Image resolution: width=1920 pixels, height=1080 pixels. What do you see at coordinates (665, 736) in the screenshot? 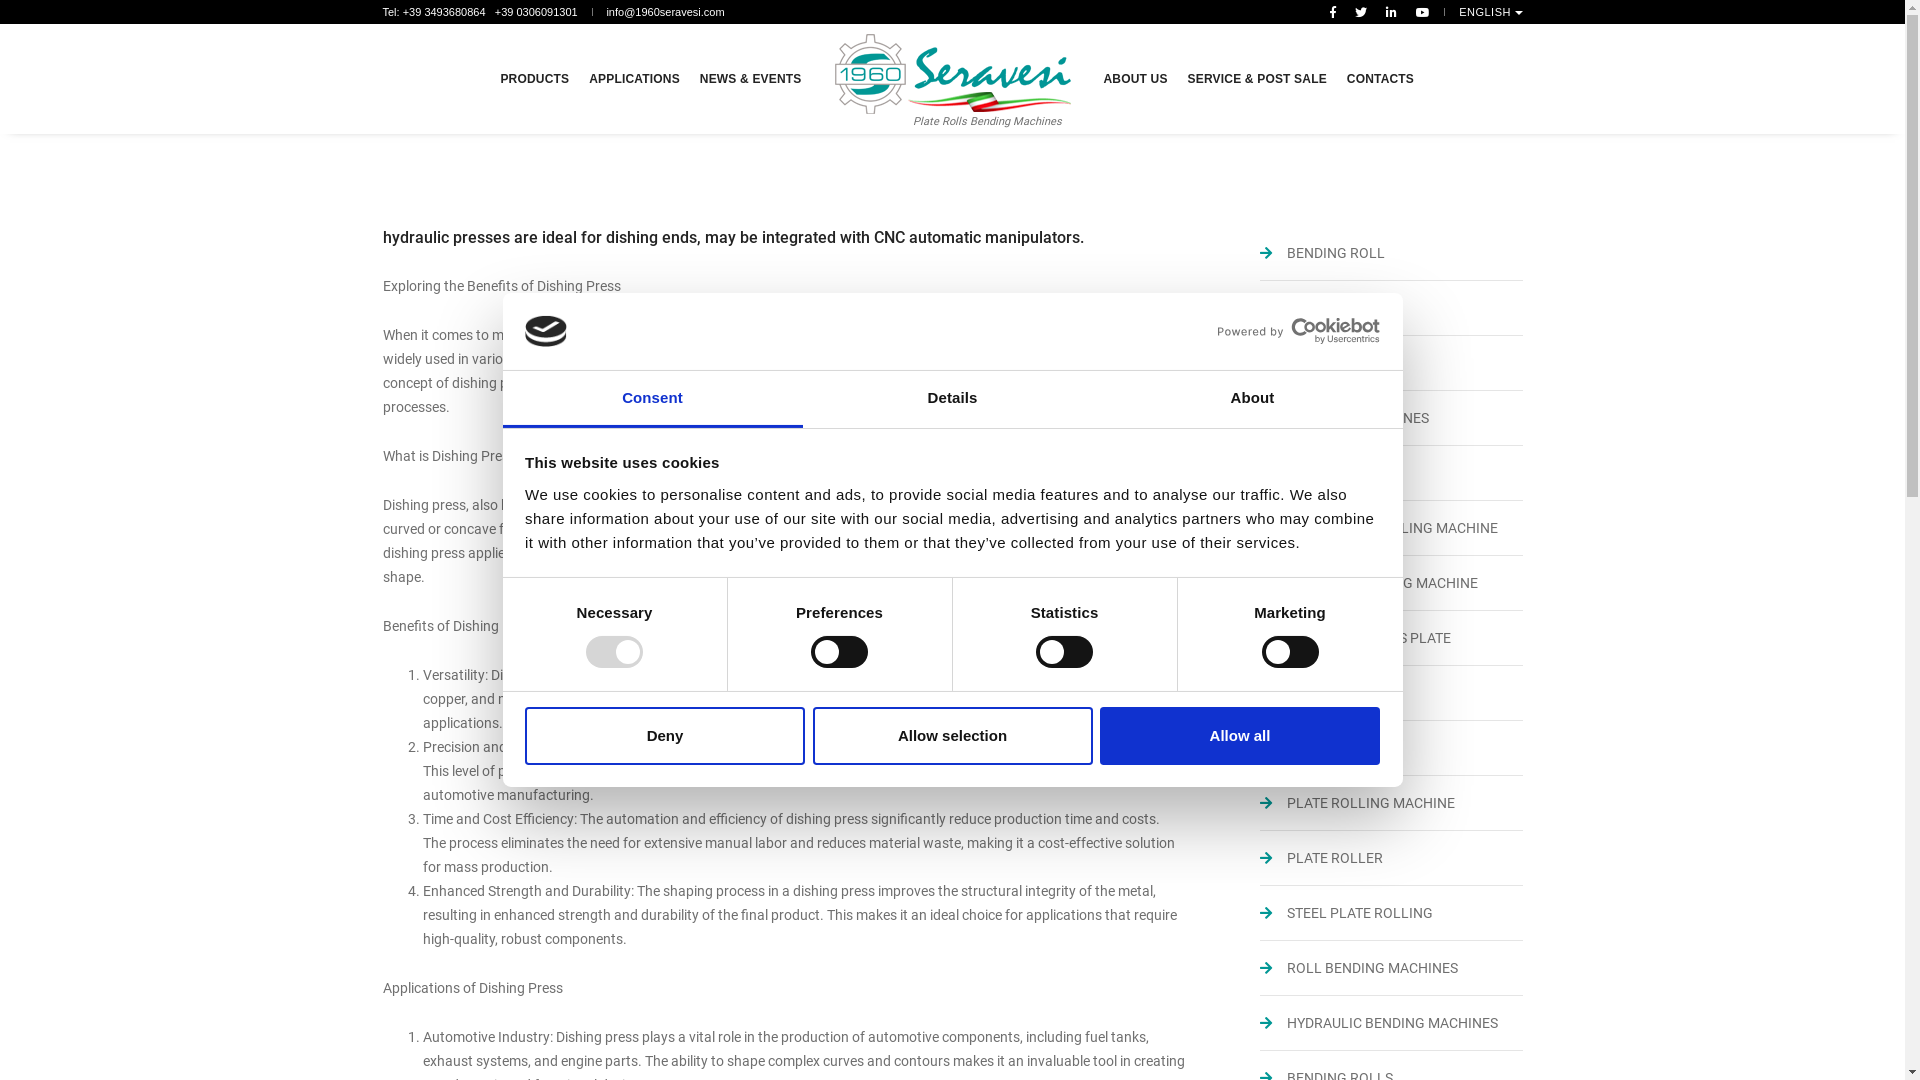
I see `Deny` at bounding box center [665, 736].